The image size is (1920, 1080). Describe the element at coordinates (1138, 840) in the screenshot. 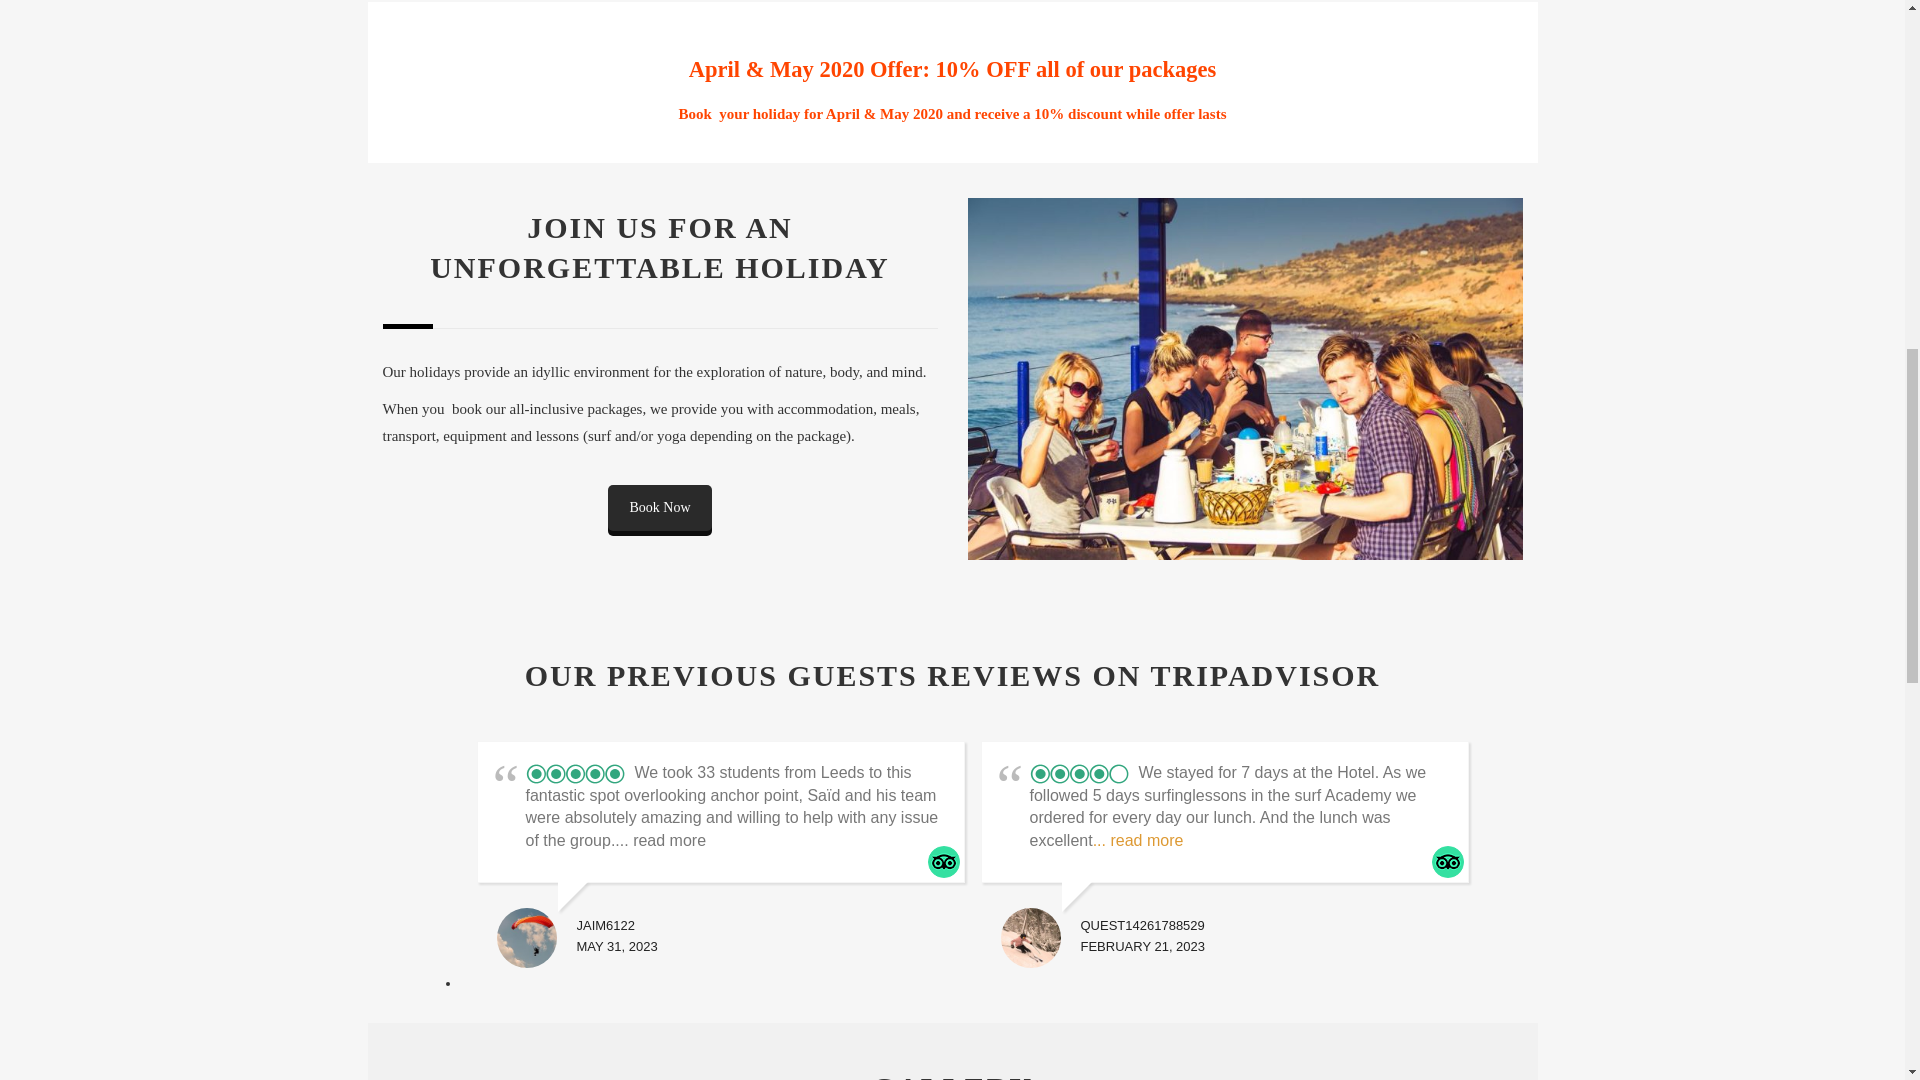

I see `... read more` at that location.